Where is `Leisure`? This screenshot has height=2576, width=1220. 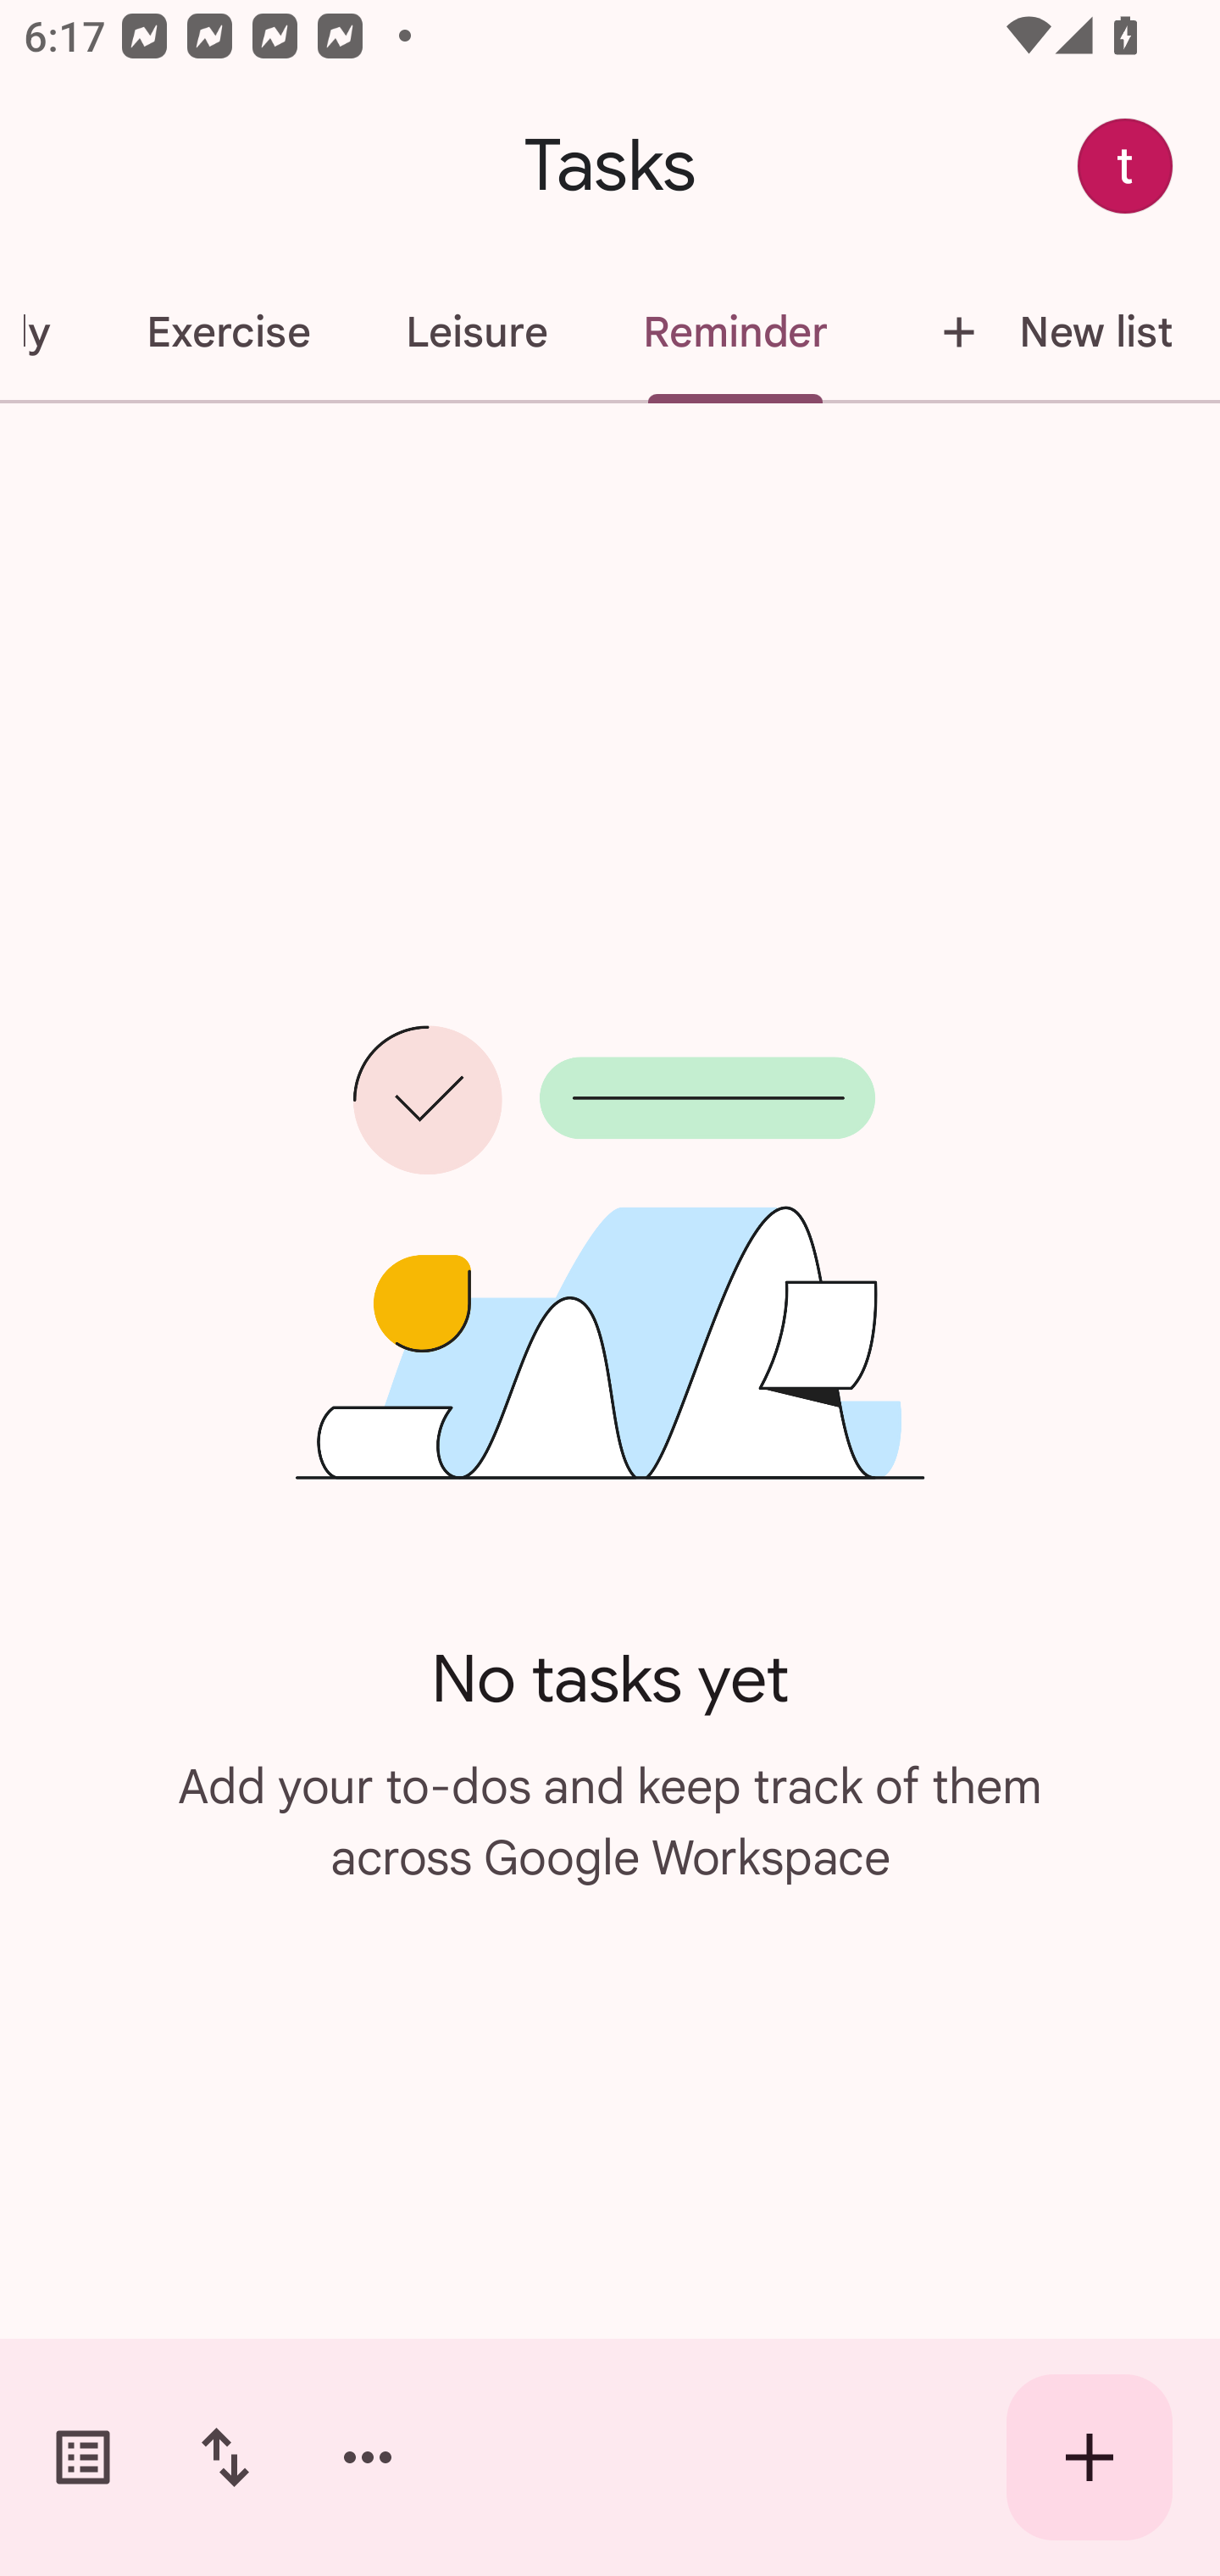
Leisure is located at coordinates (476, 332).